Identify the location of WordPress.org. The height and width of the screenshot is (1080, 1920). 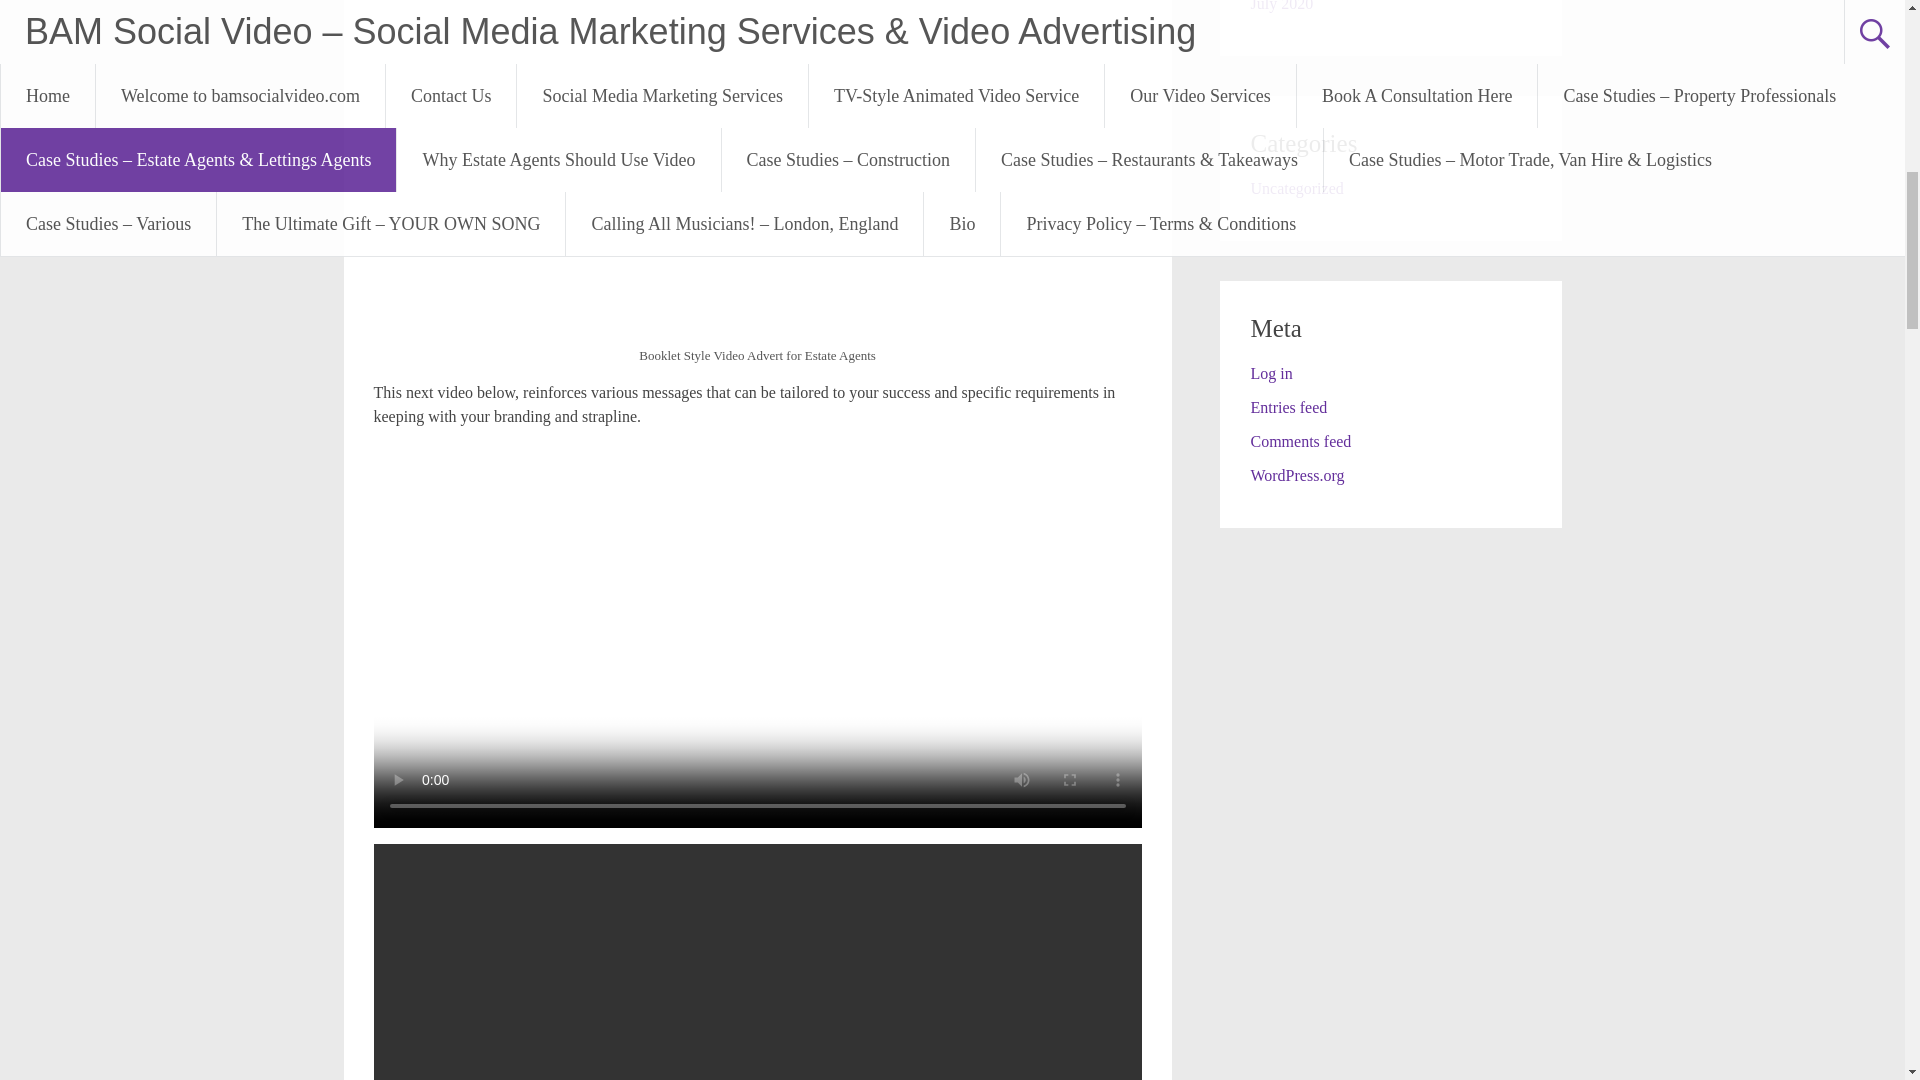
(1296, 474).